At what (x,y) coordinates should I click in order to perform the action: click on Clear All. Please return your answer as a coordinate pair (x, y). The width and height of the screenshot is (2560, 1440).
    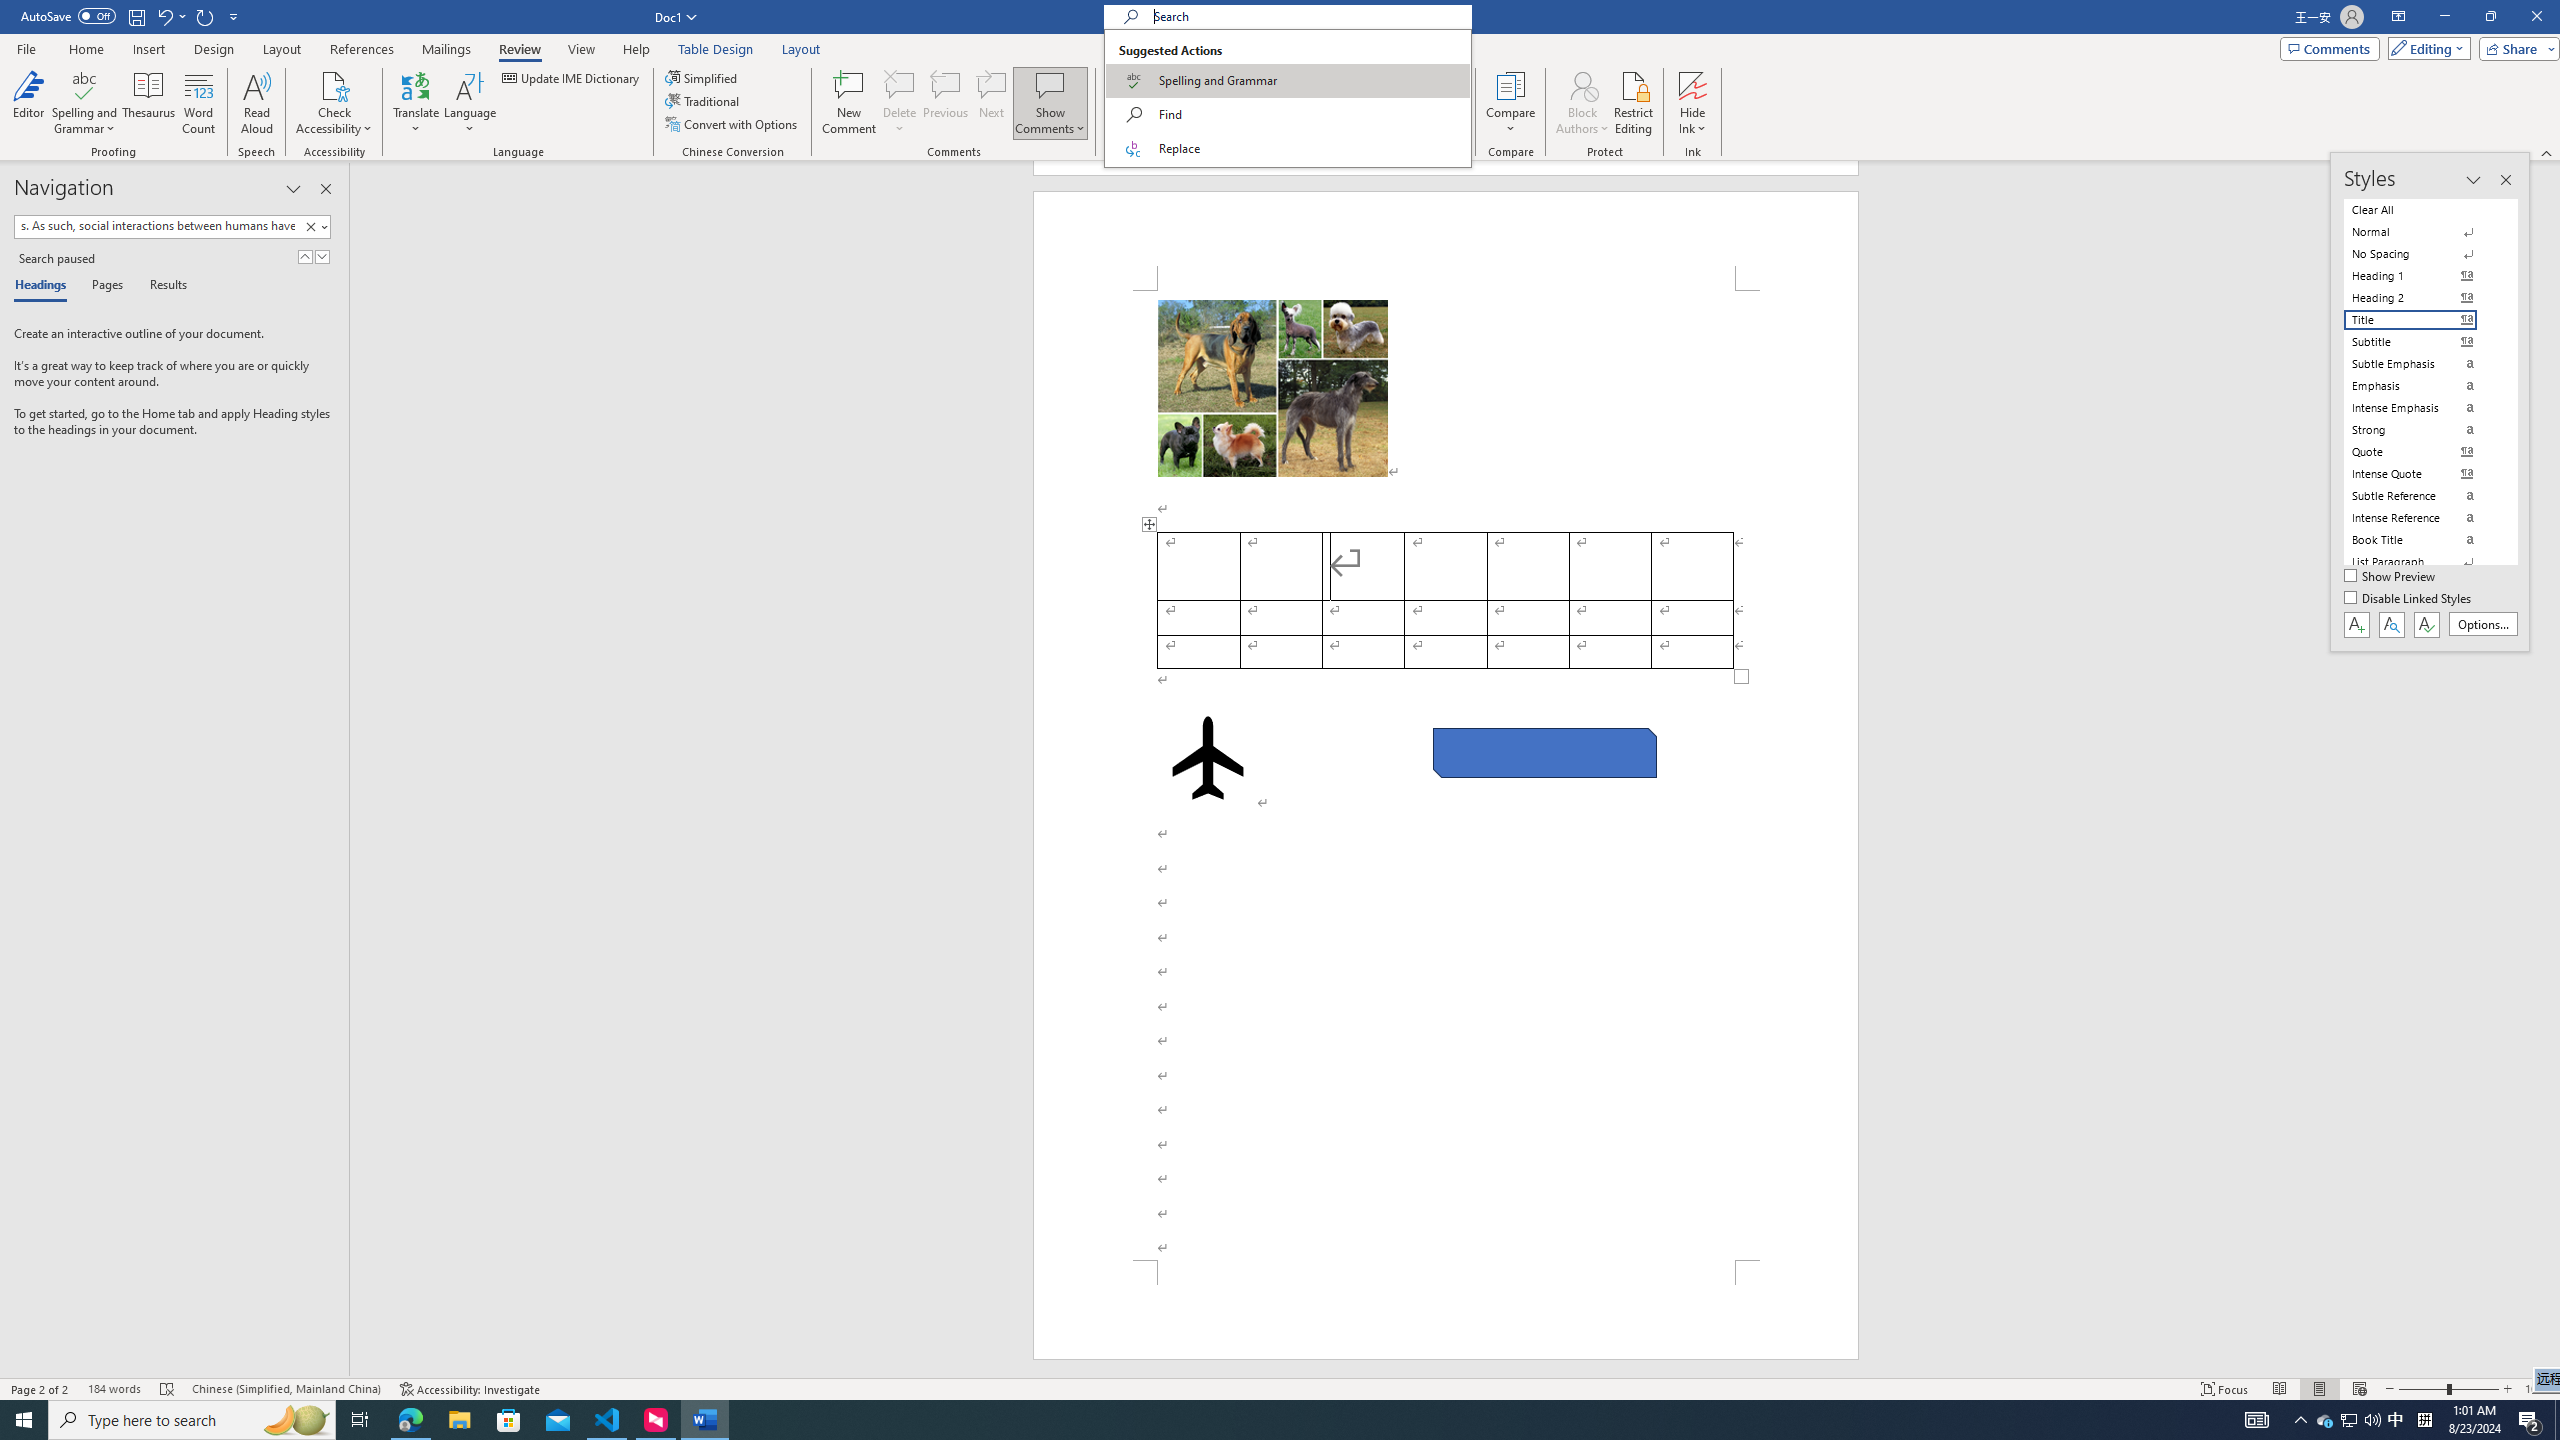
    Looking at the image, I should click on (2422, 209).